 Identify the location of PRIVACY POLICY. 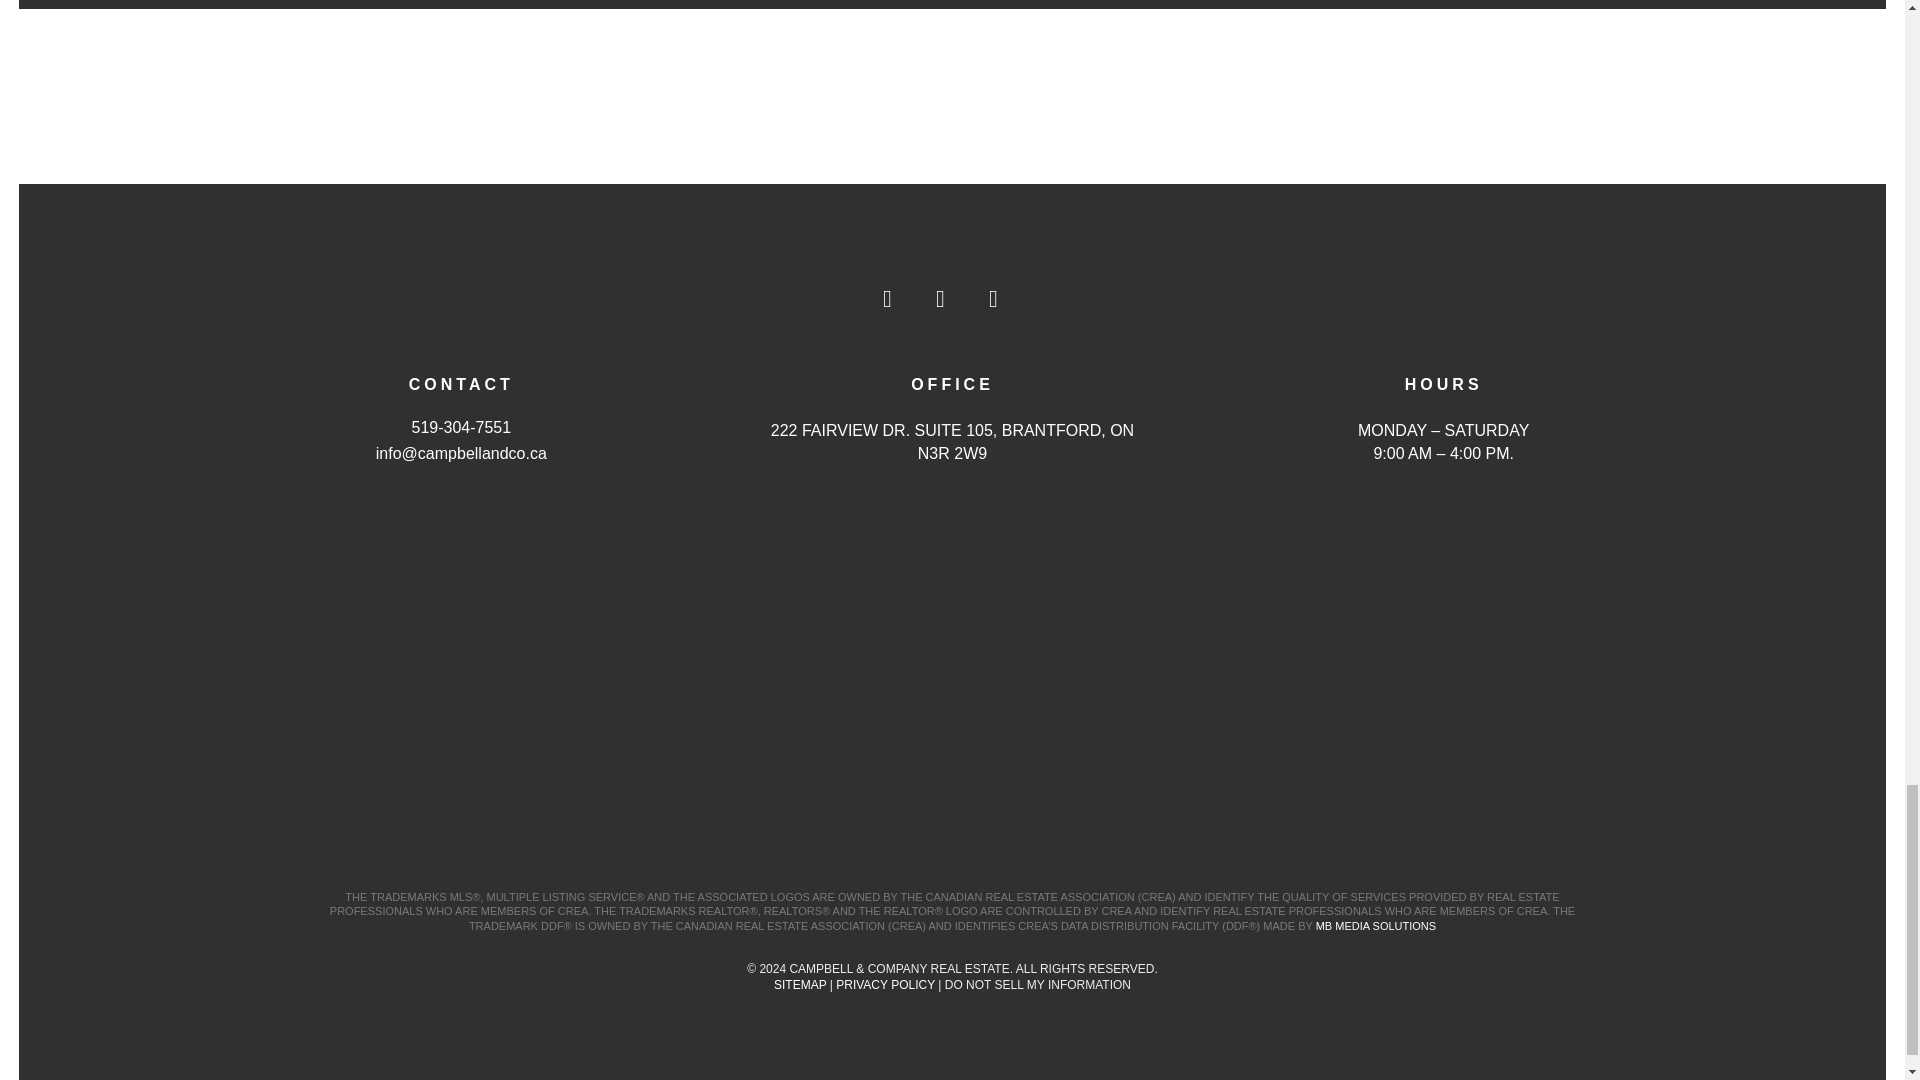
(885, 985).